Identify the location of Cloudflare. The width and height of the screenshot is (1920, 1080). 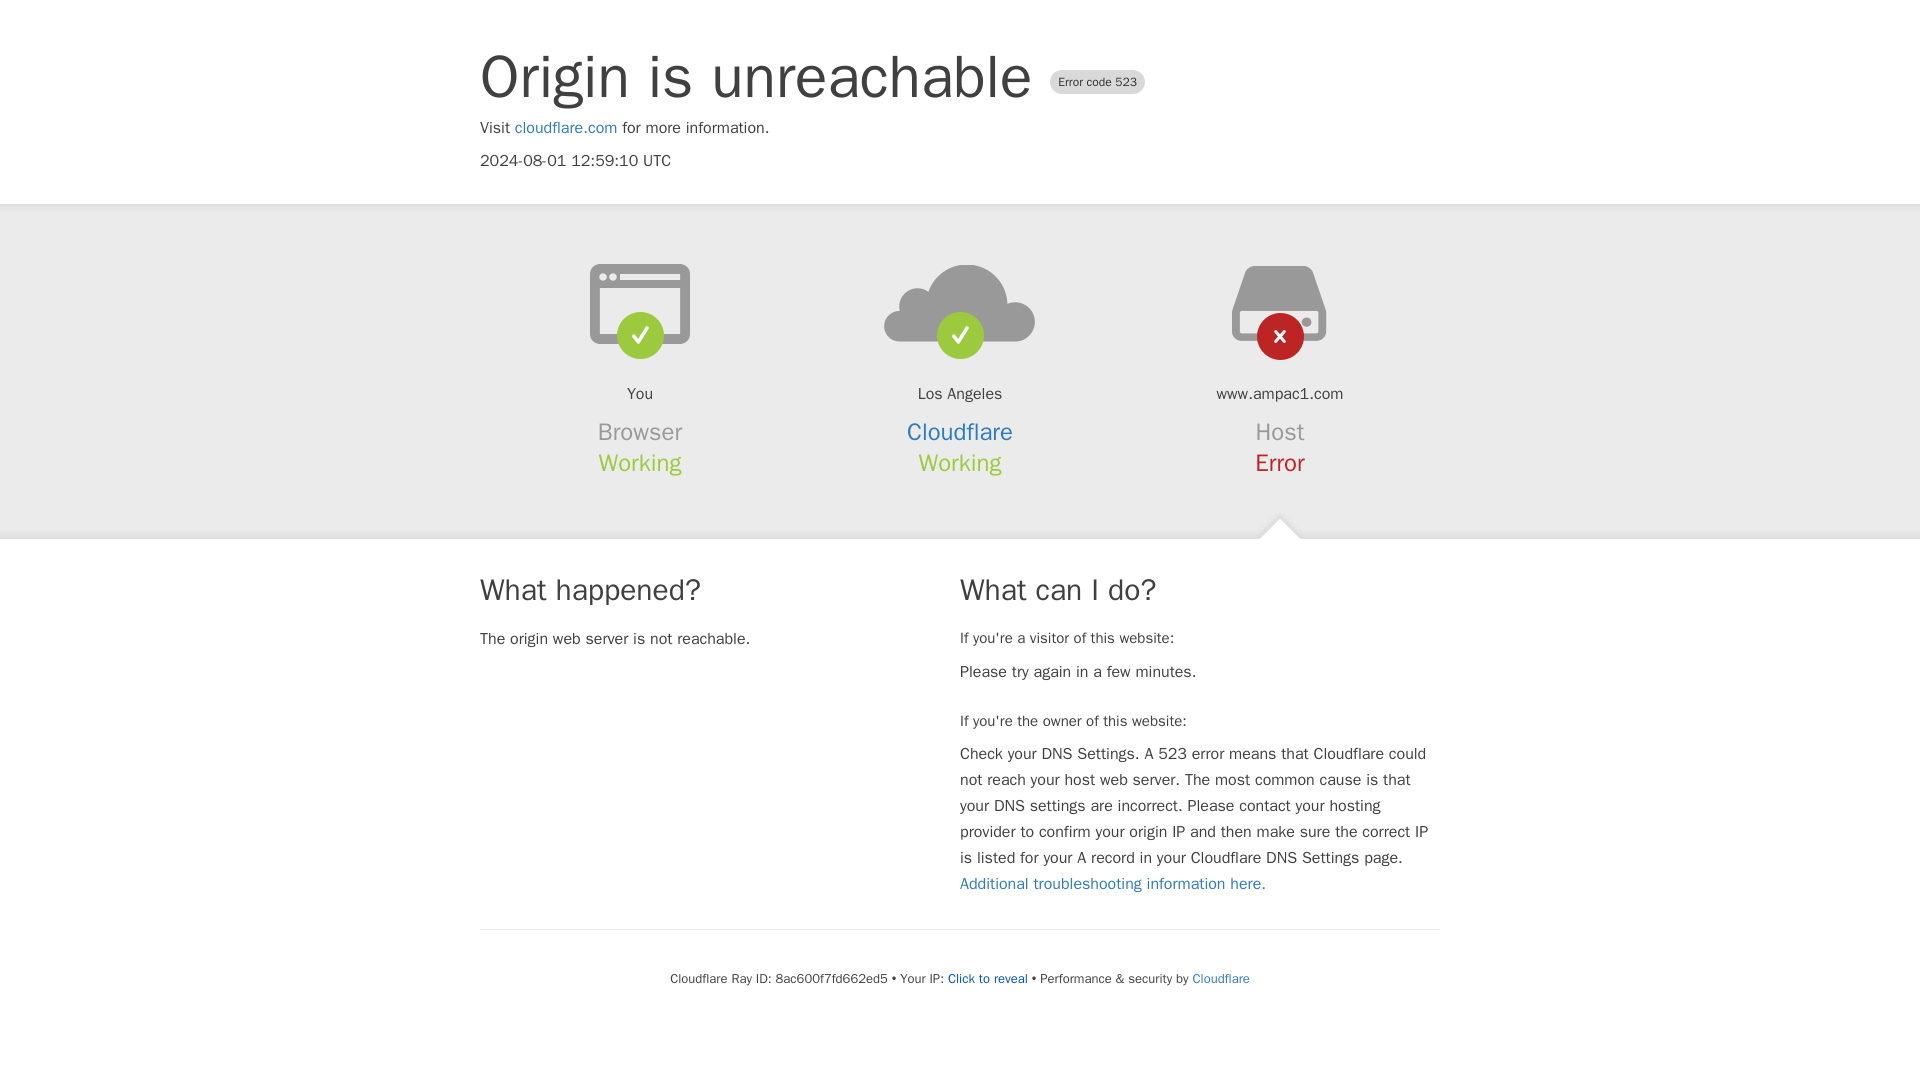
(1220, 978).